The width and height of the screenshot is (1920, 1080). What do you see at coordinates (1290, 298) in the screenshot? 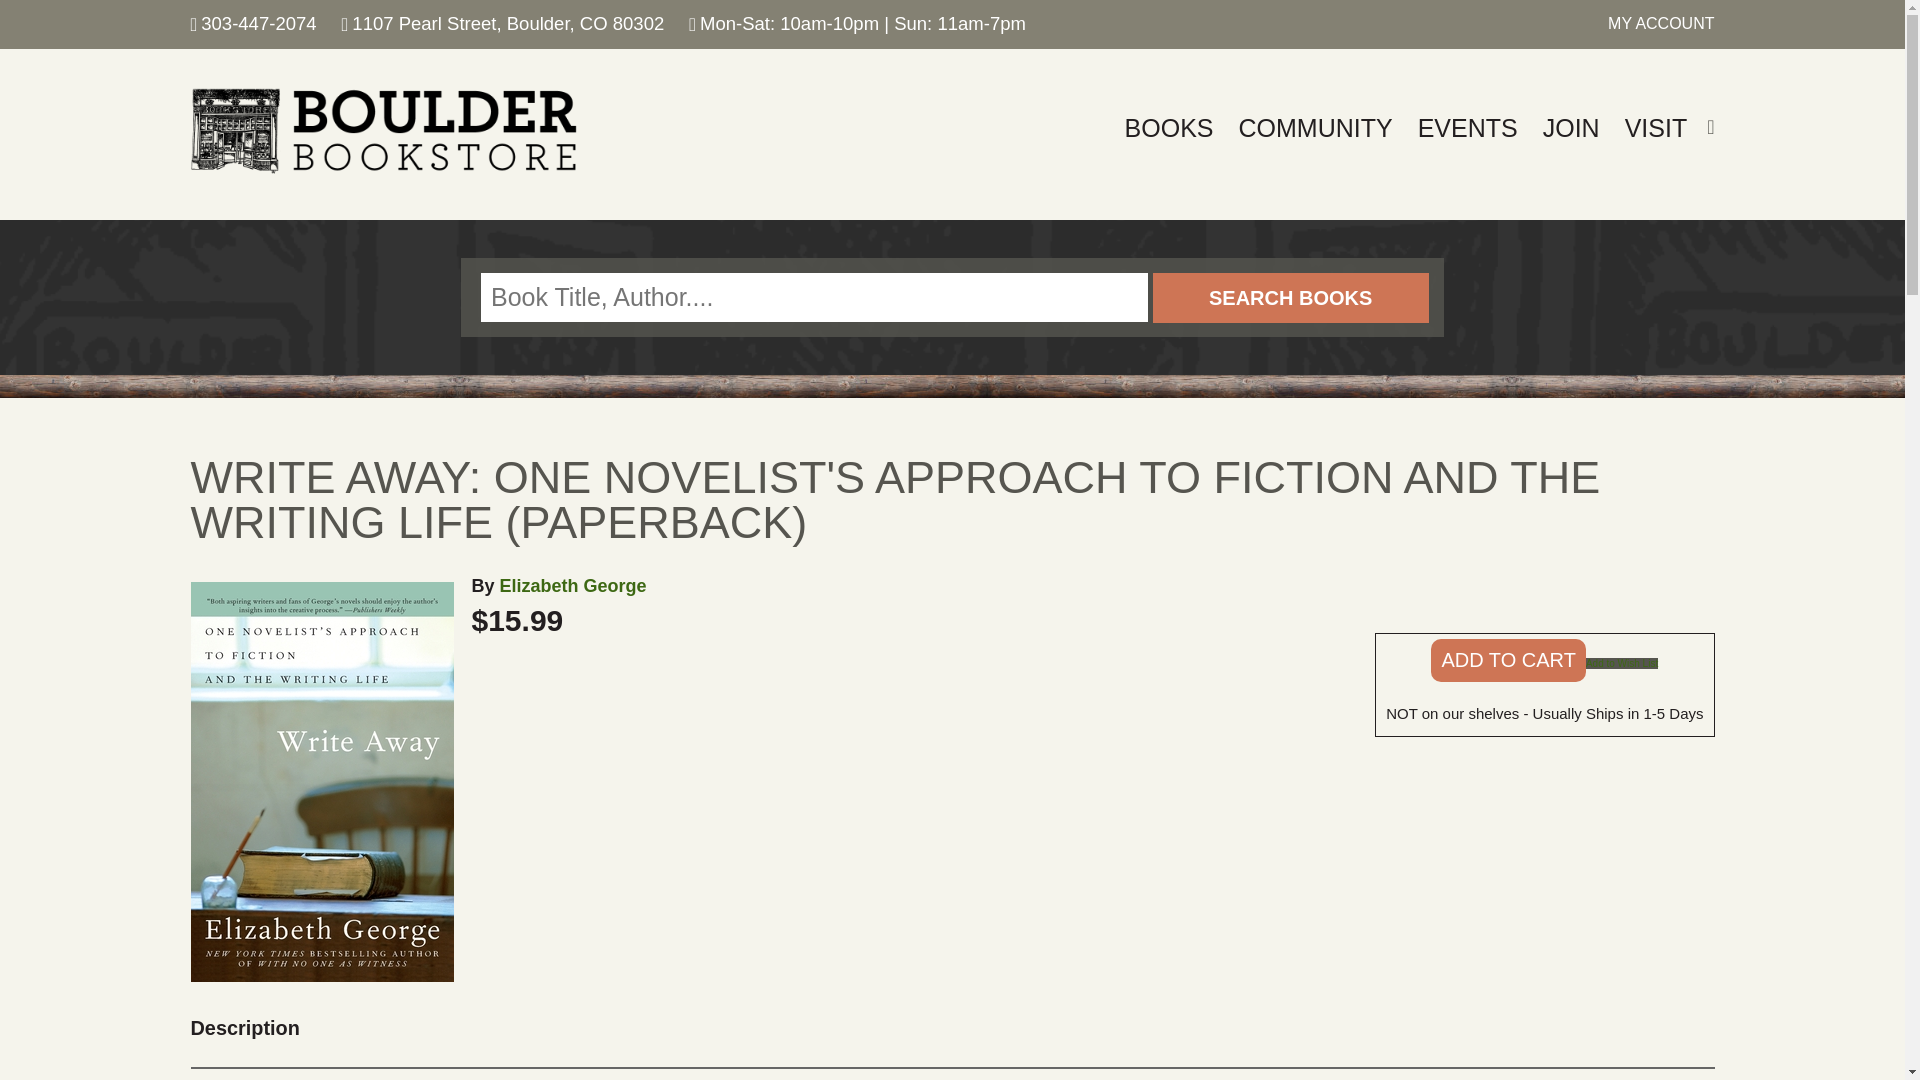
I see `SEARCH BOOKS` at bounding box center [1290, 298].